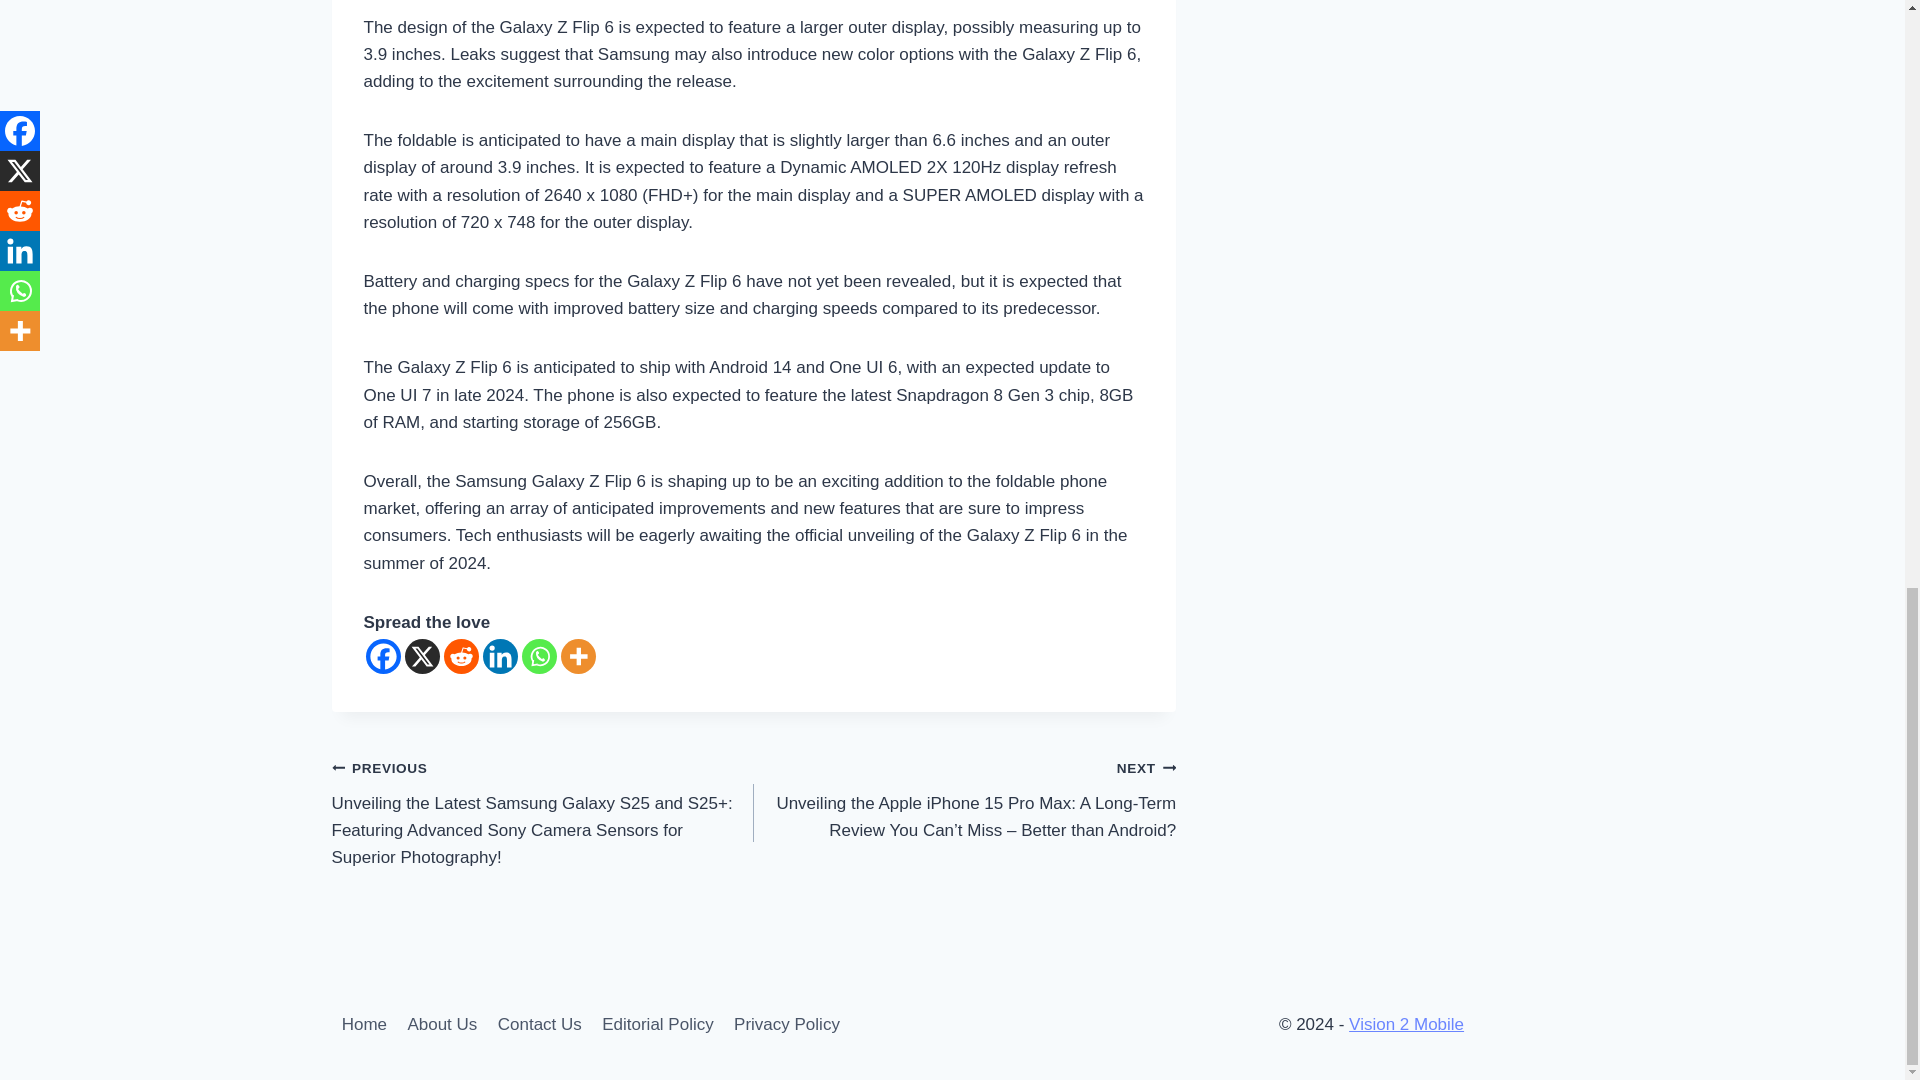  What do you see at coordinates (578, 656) in the screenshot?
I see `More` at bounding box center [578, 656].